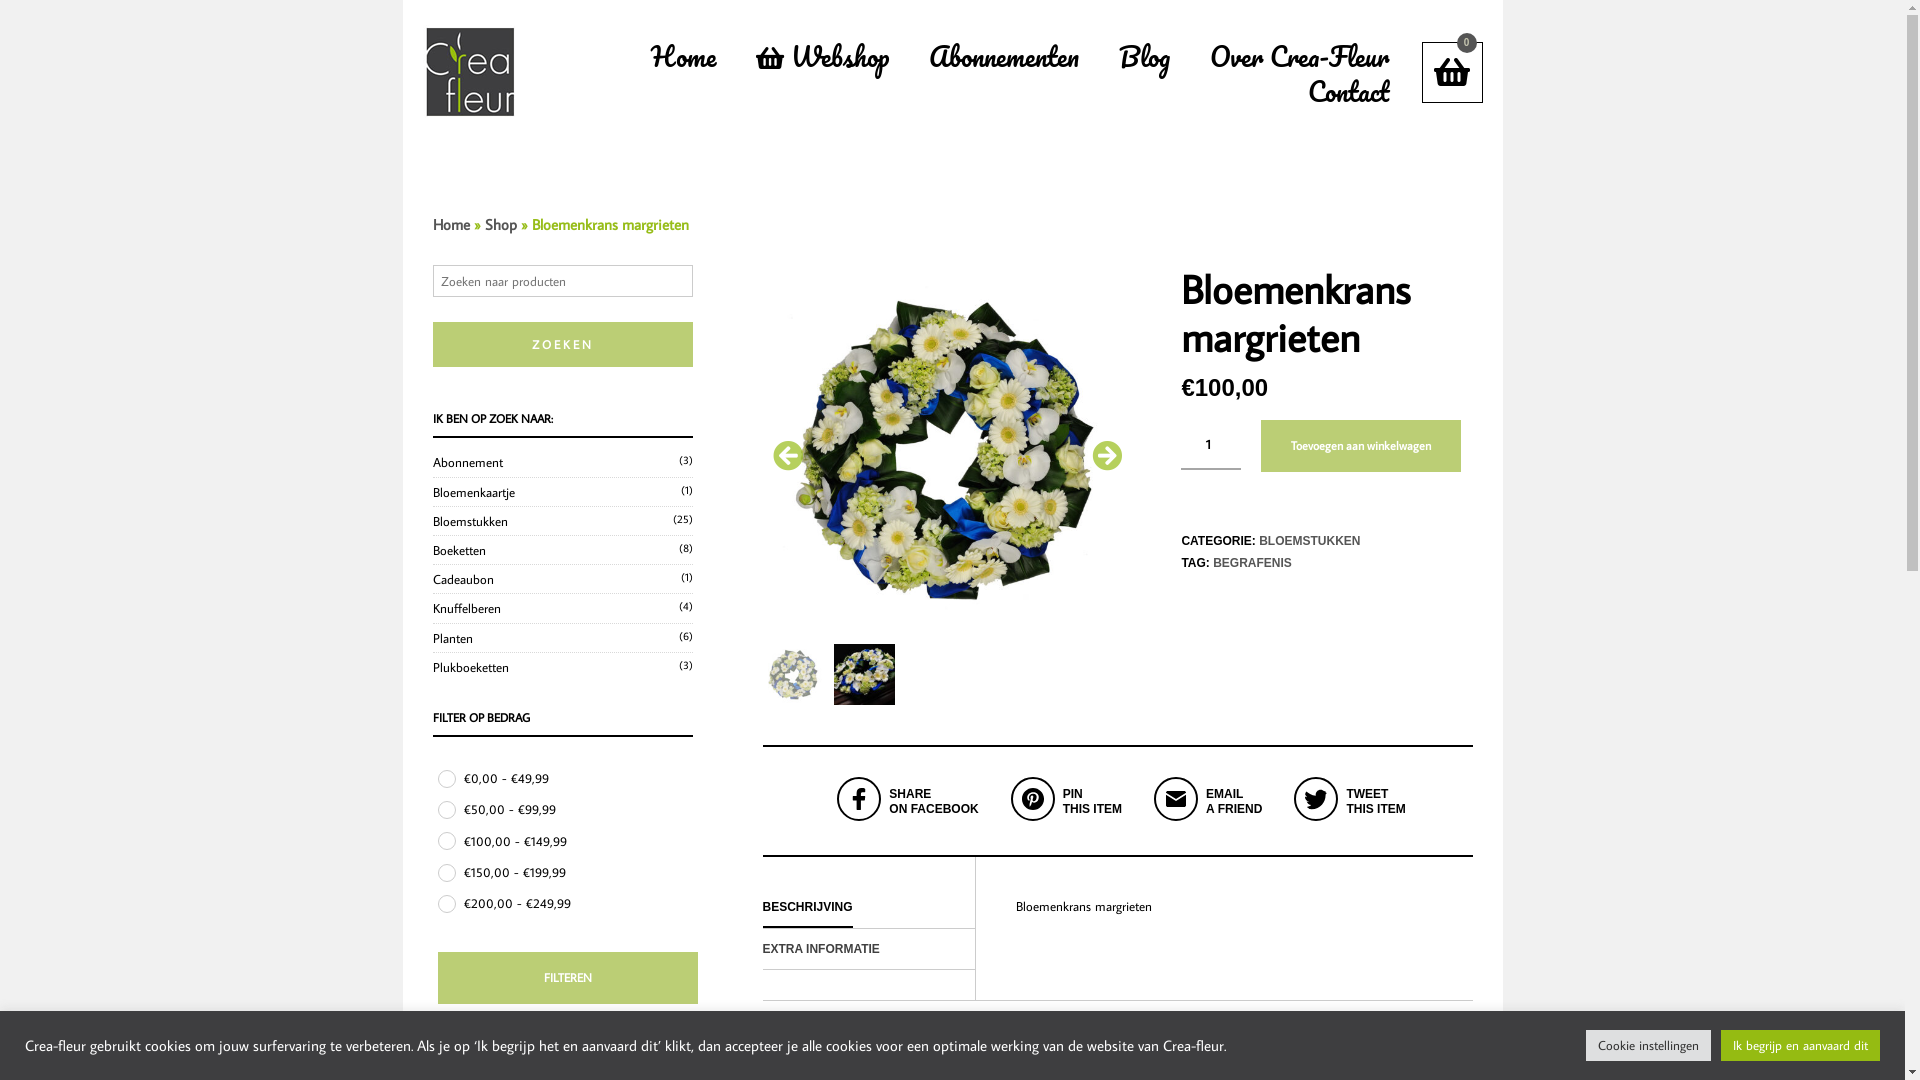 This screenshot has height=1080, width=1920. I want to click on Blog, so click(1144, 56).